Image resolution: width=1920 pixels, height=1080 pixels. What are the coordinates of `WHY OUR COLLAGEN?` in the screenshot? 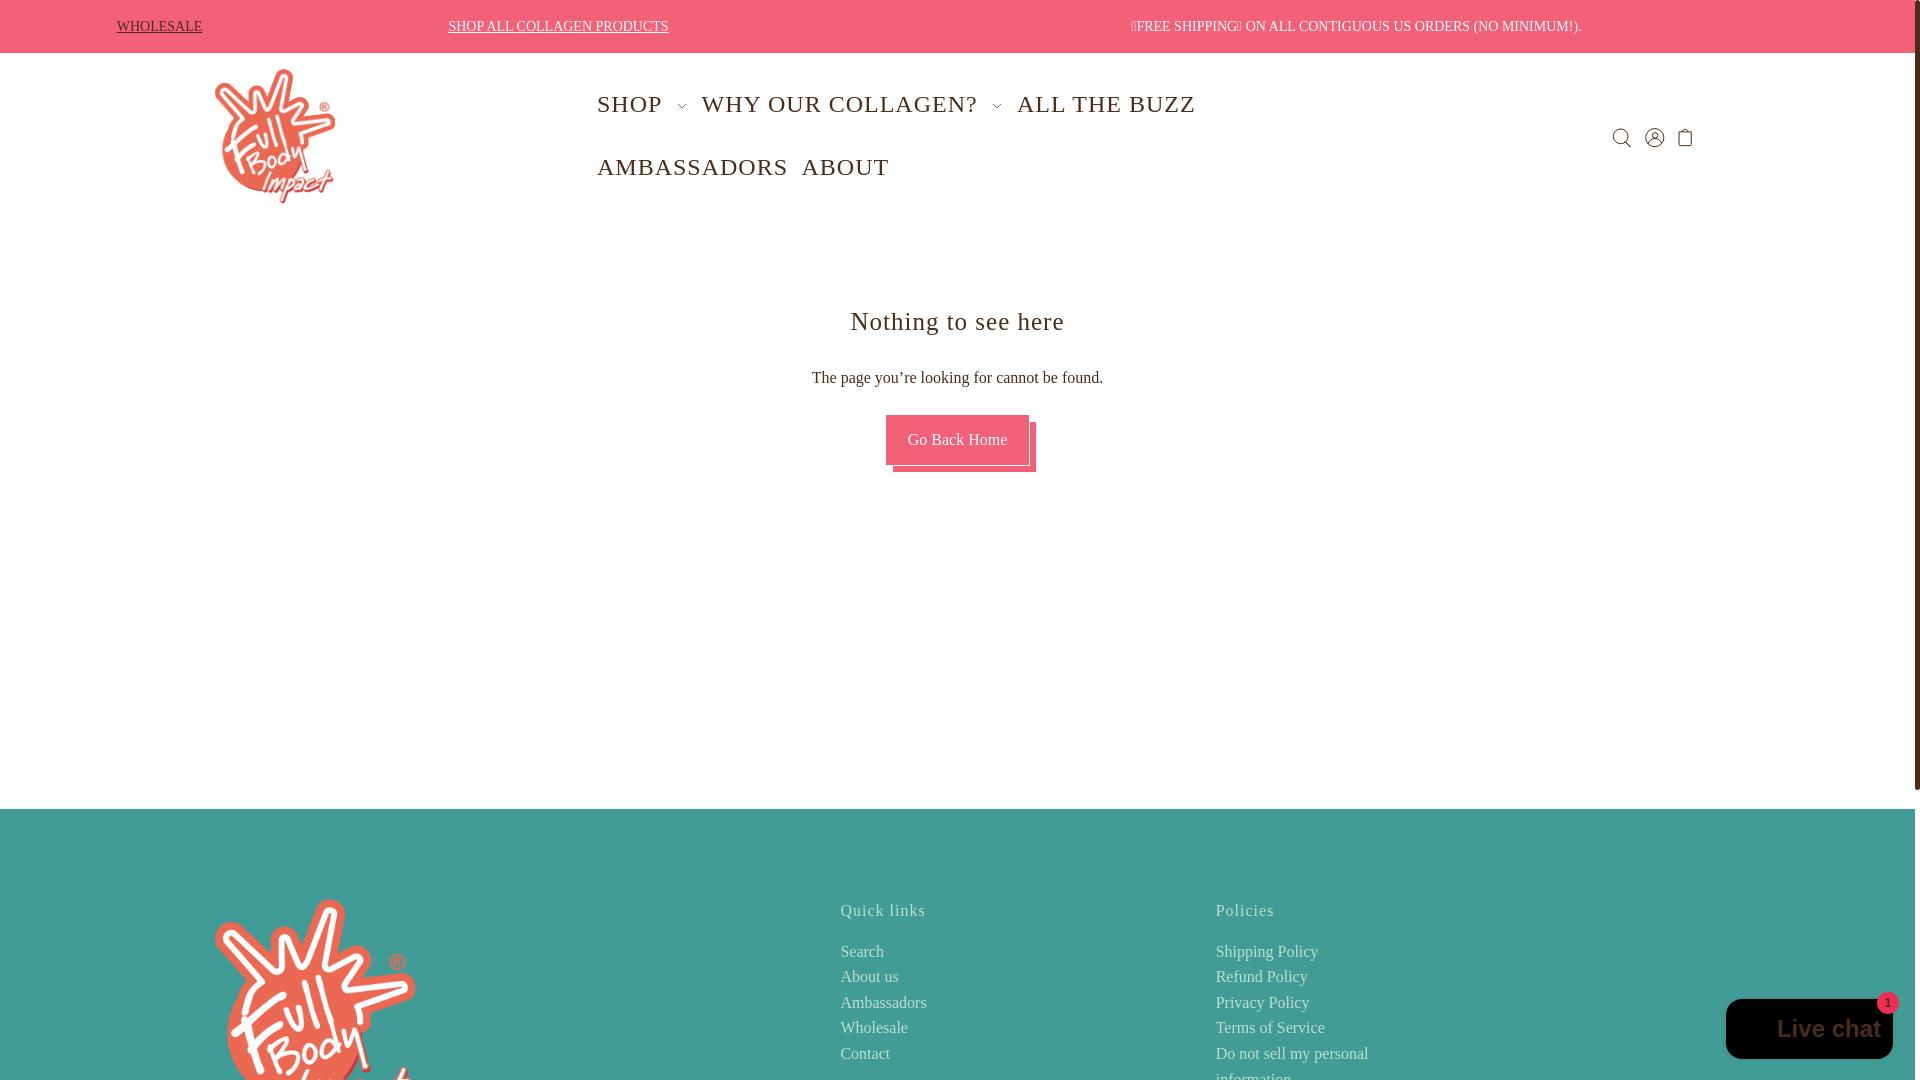 It's located at (852, 104).